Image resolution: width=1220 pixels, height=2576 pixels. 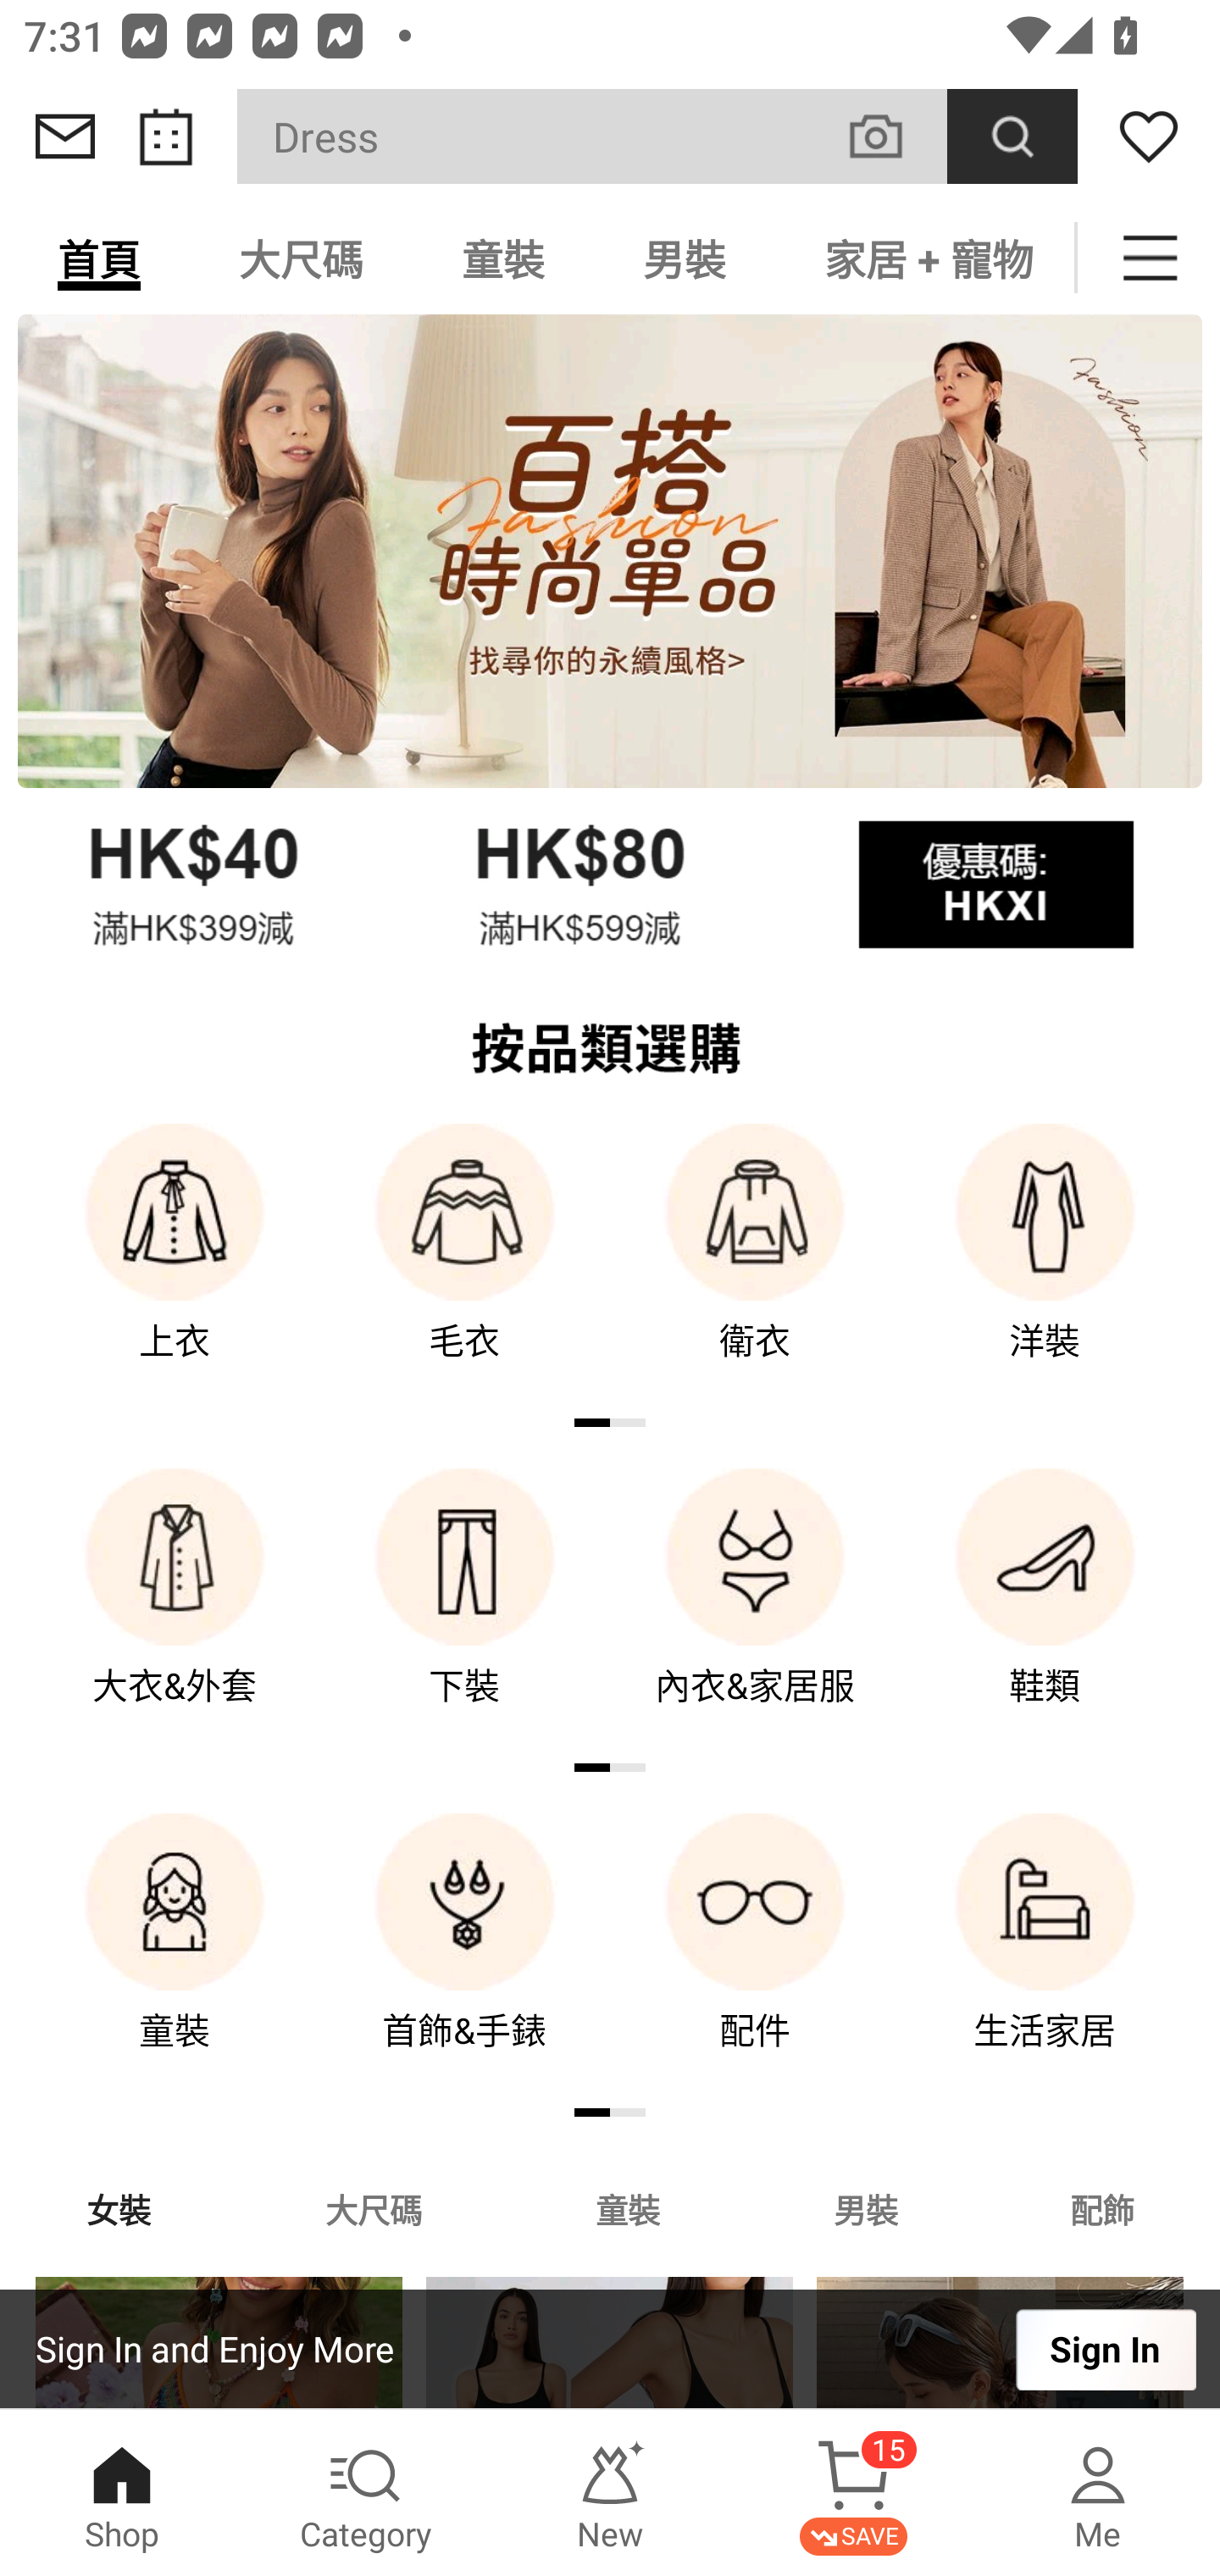 I want to click on 童裝, so click(x=627, y=2208).